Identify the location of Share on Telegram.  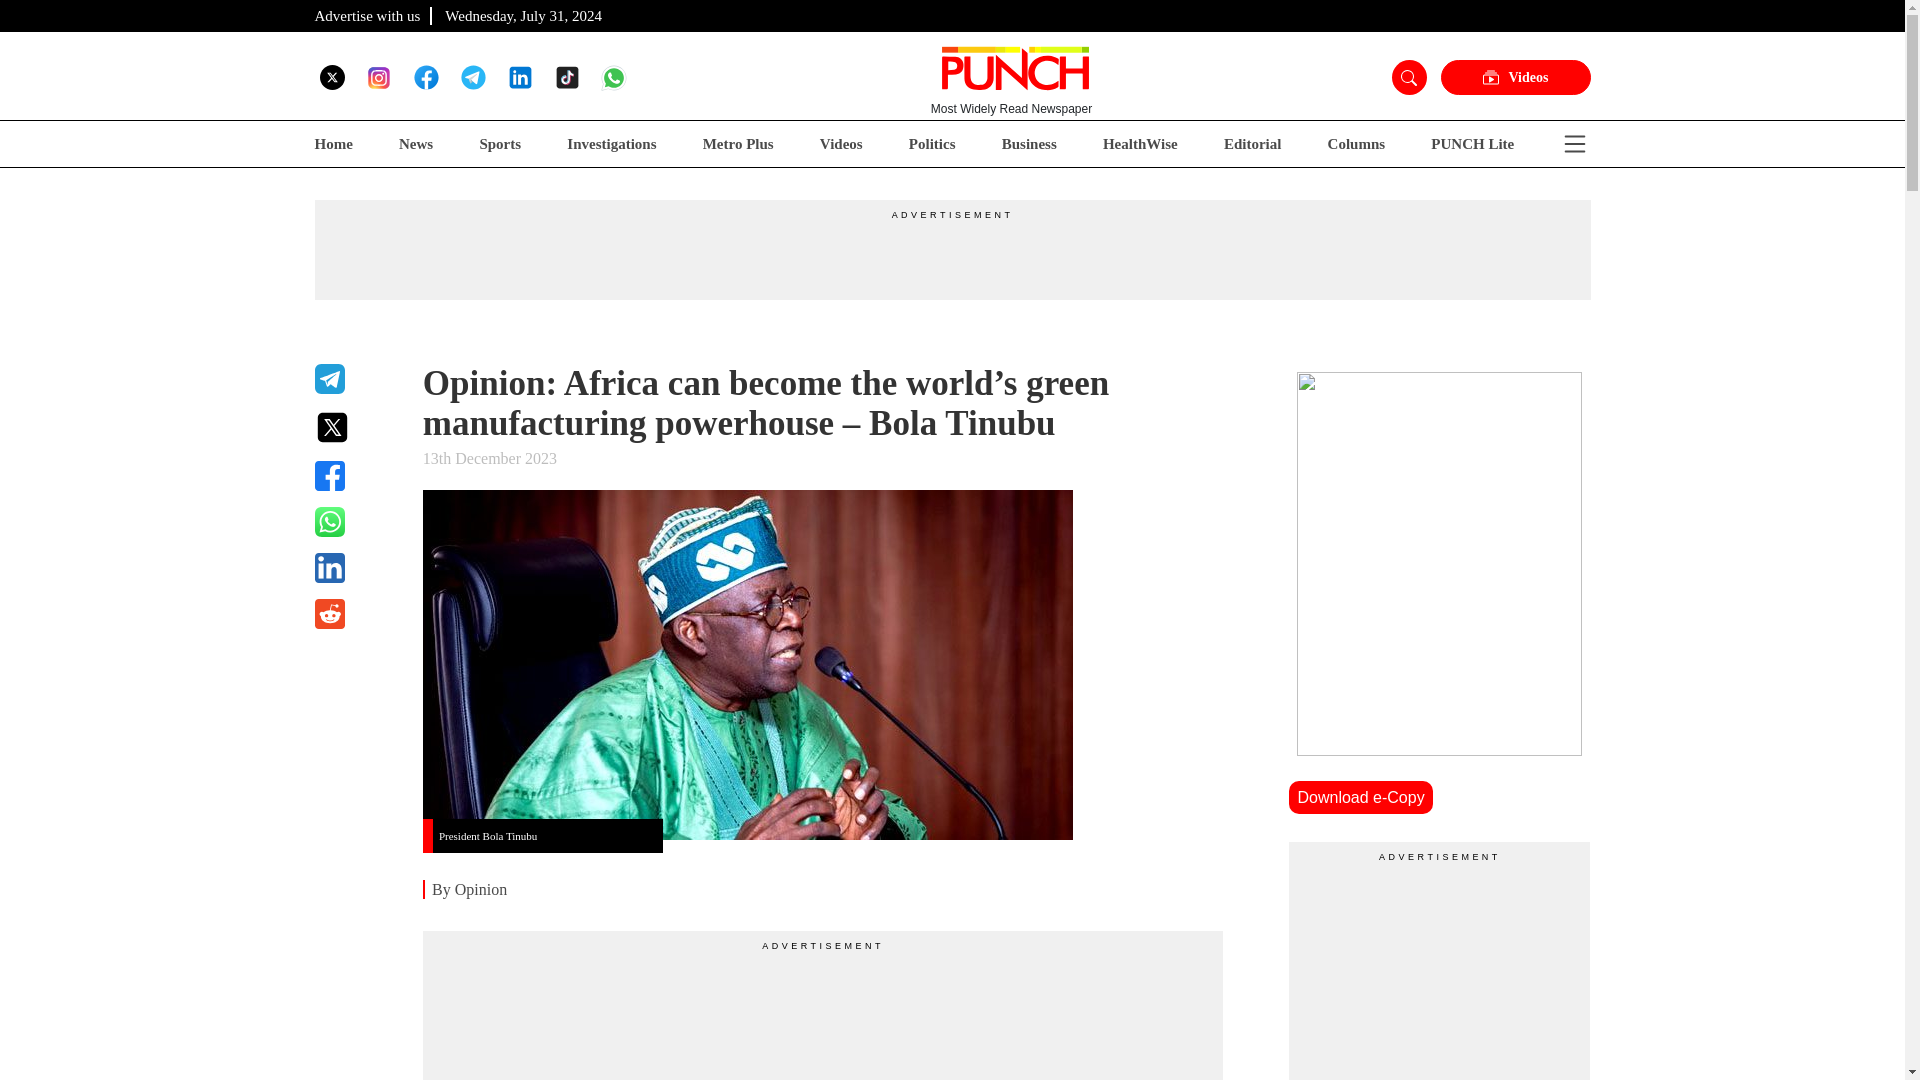
(356, 378).